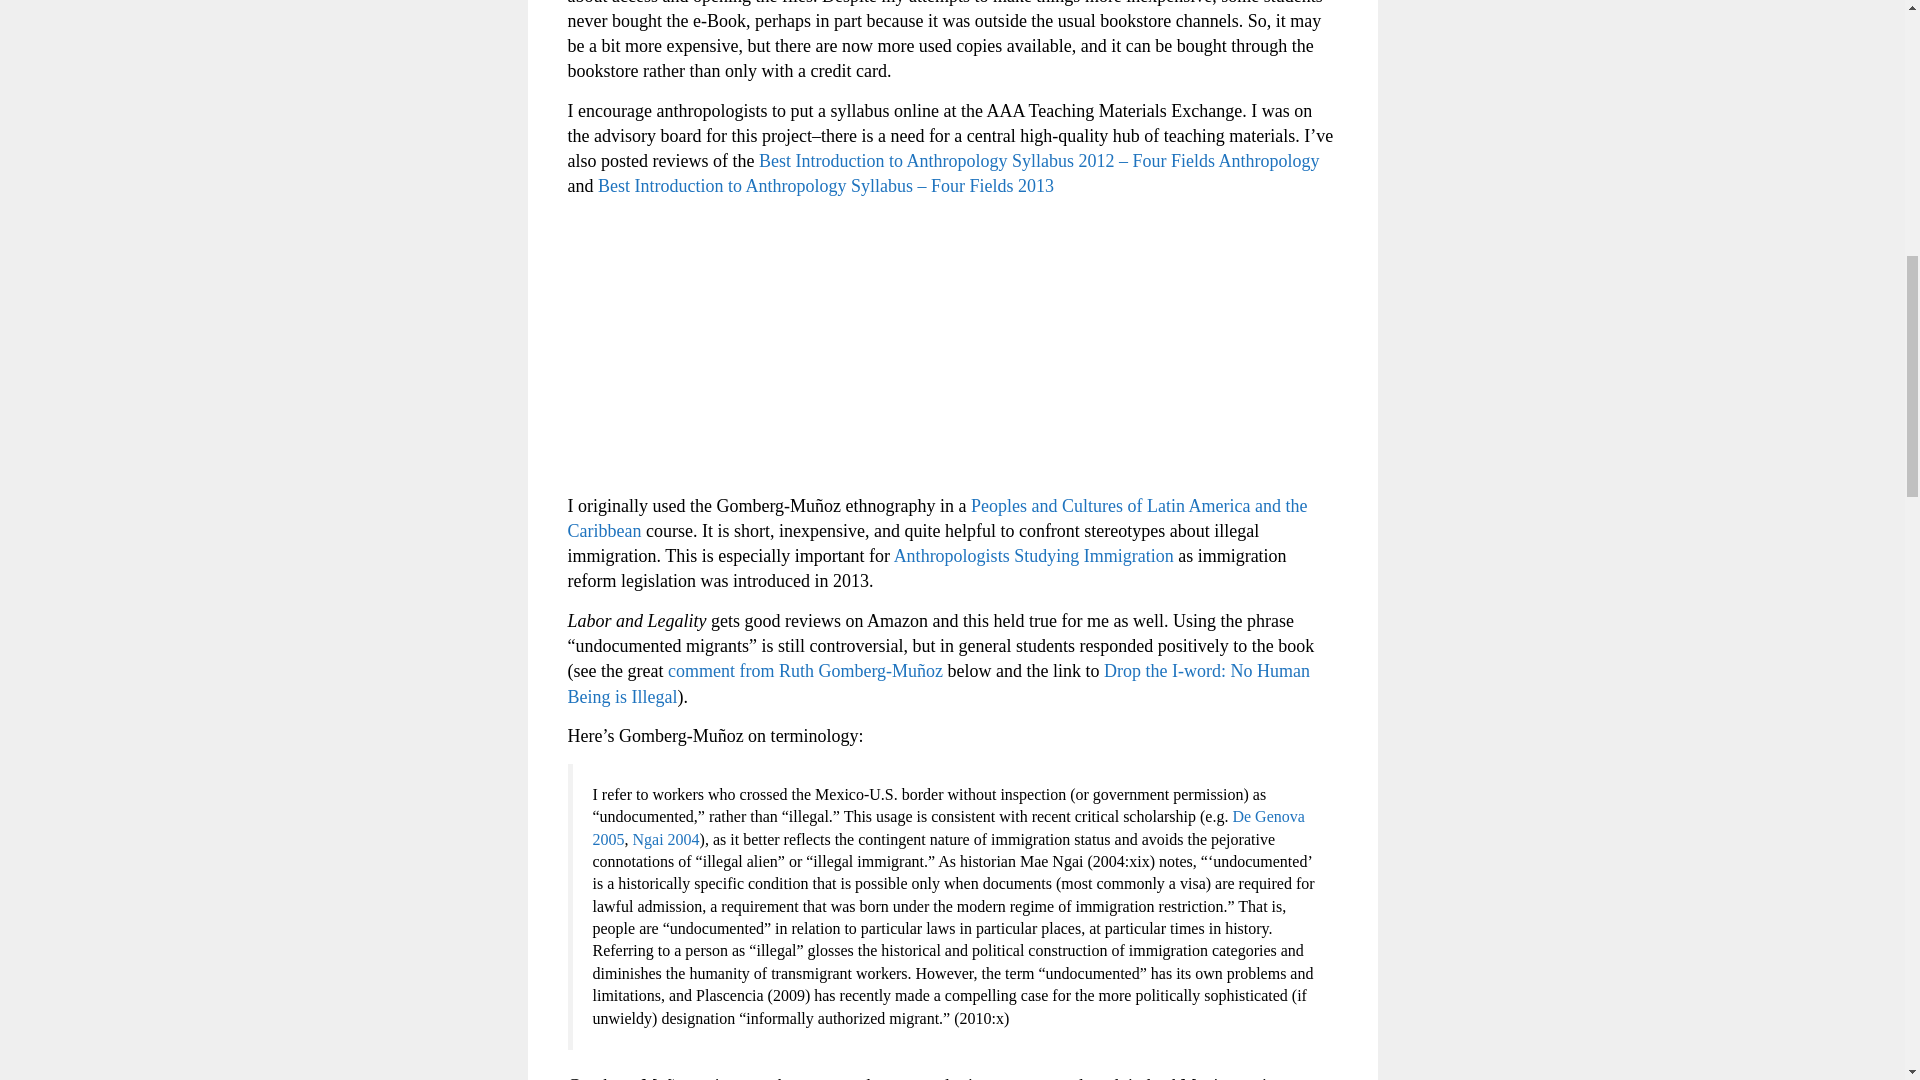  Describe the element at coordinates (1855, 949) in the screenshot. I see `Scroll back to top` at that location.